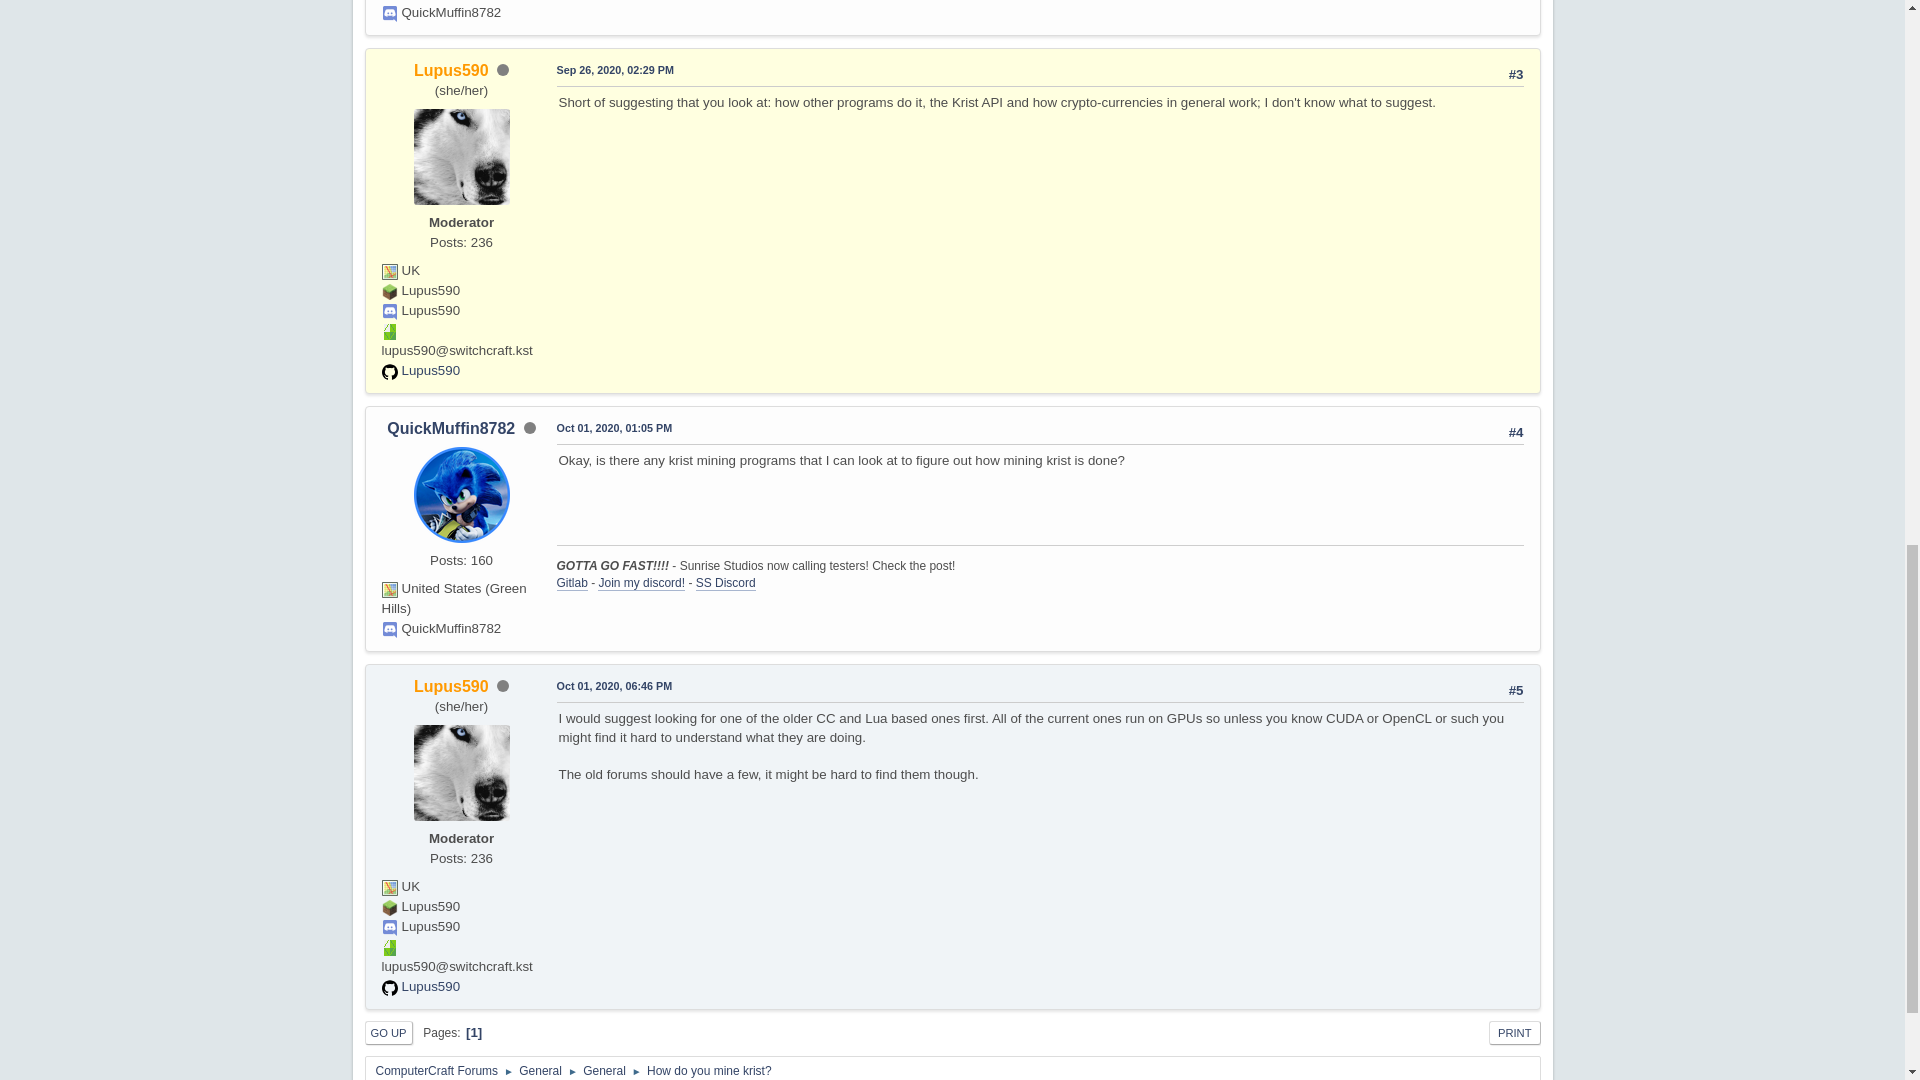 This screenshot has width=1920, height=1080. Describe the element at coordinates (384, 18) in the screenshot. I see `Forums` at that location.